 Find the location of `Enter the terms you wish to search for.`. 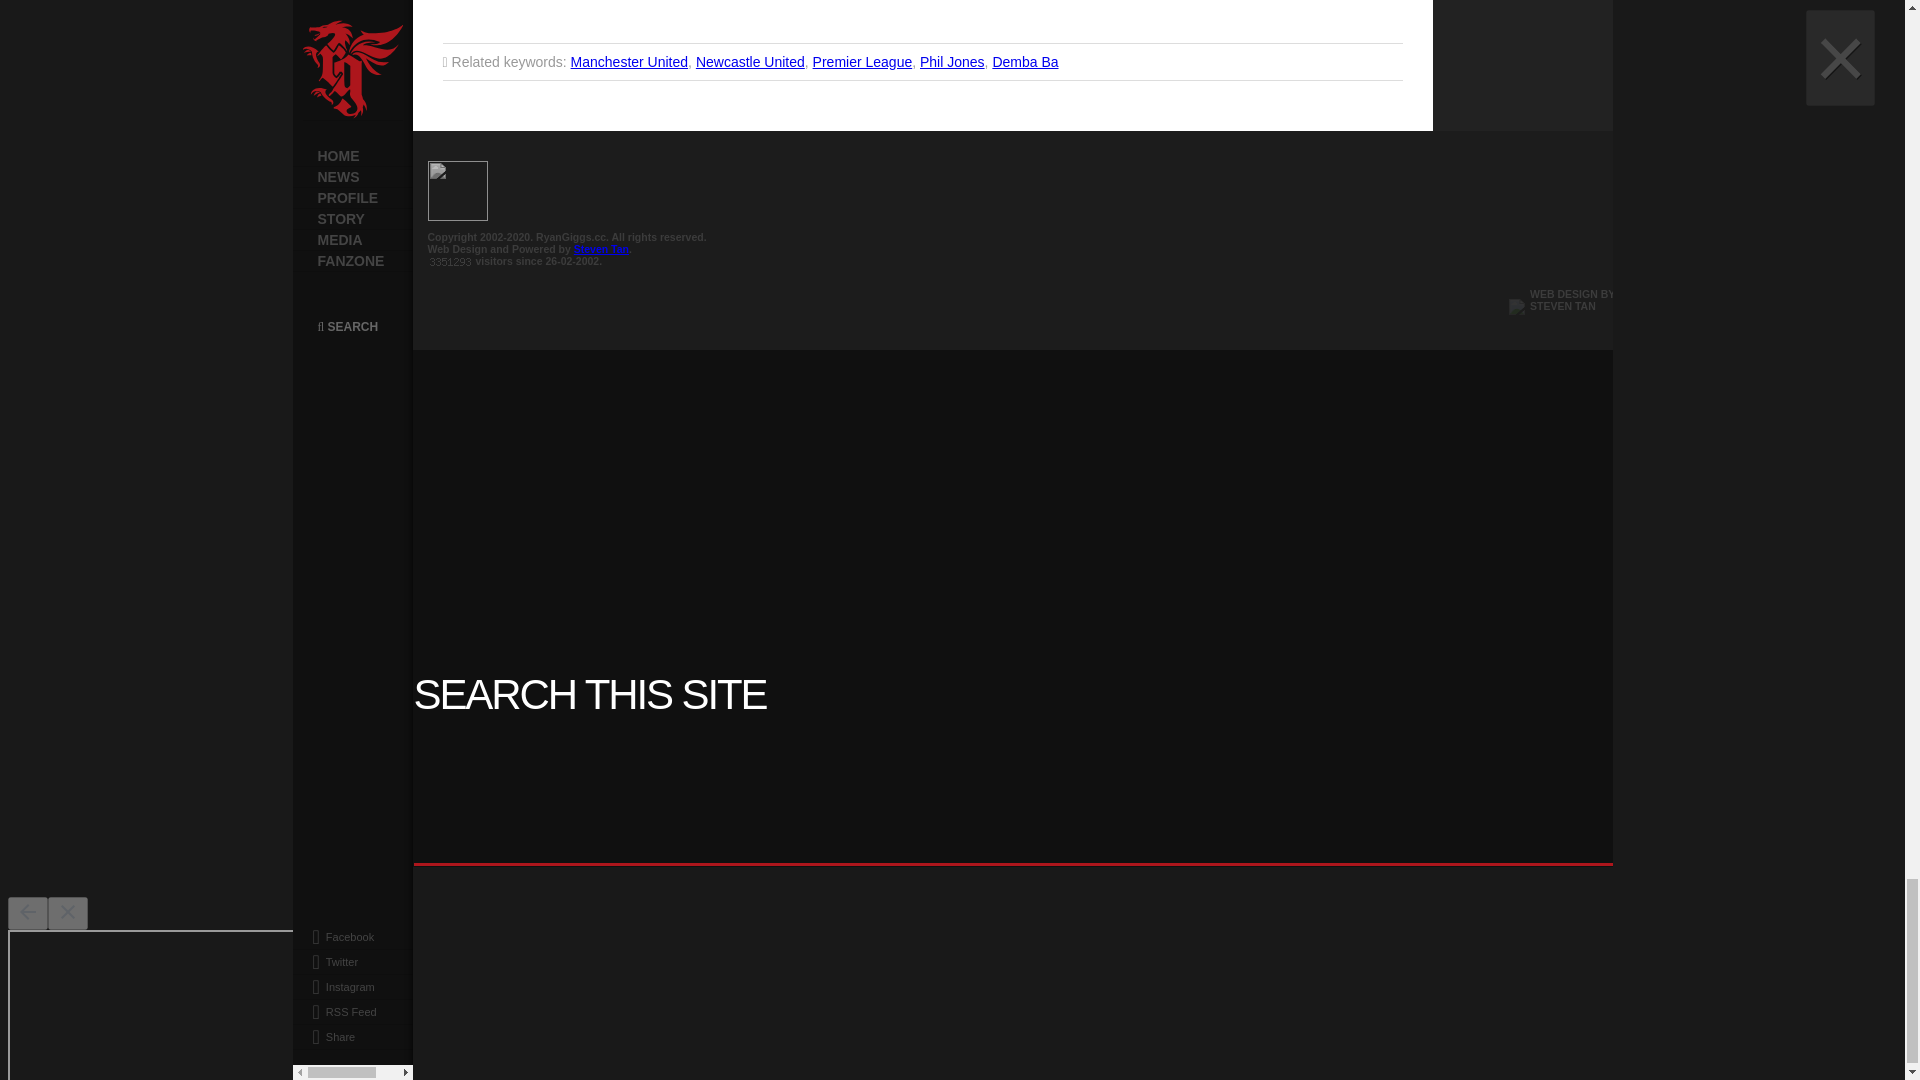

Enter the terms you wish to search for. is located at coordinates (1098, 820).